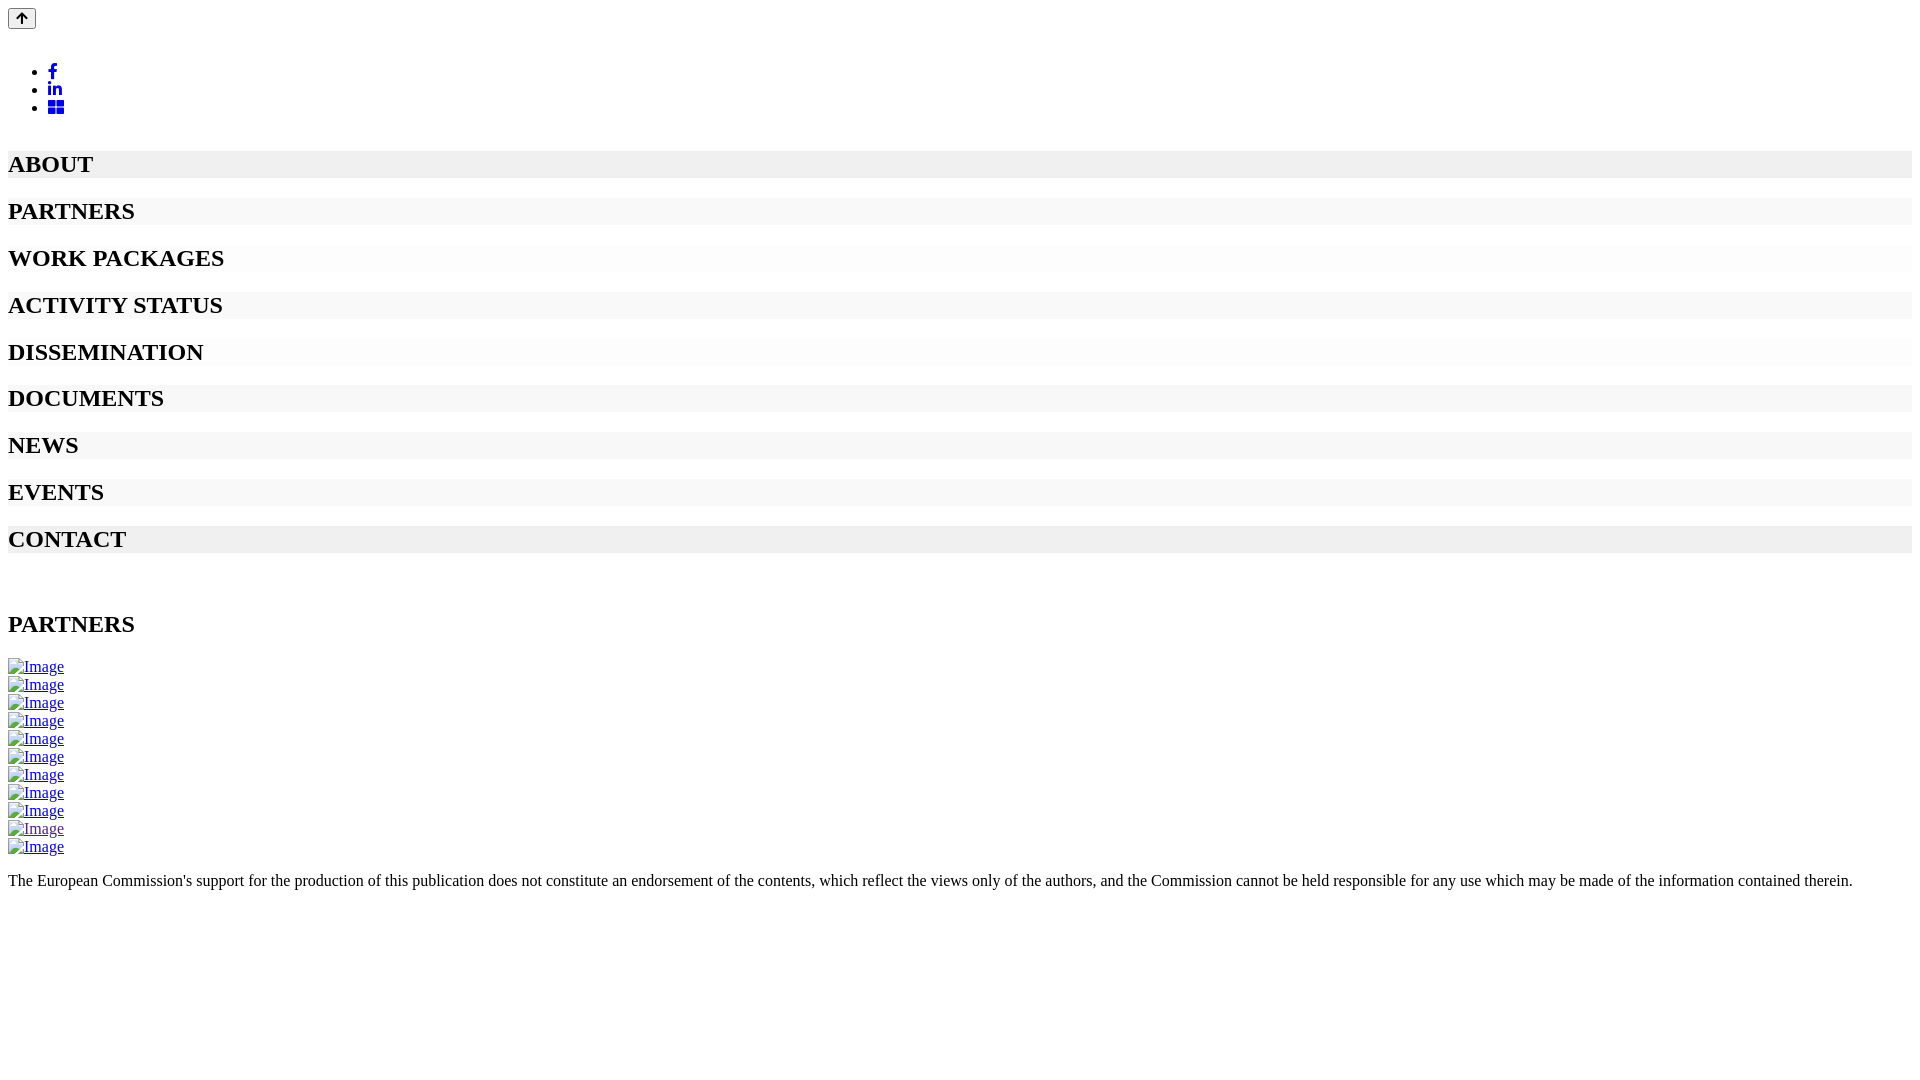 The width and height of the screenshot is (1920, 1080). Describe the element at coordinates (960, 446) in the screenshot. I see `NEWS` at that location.